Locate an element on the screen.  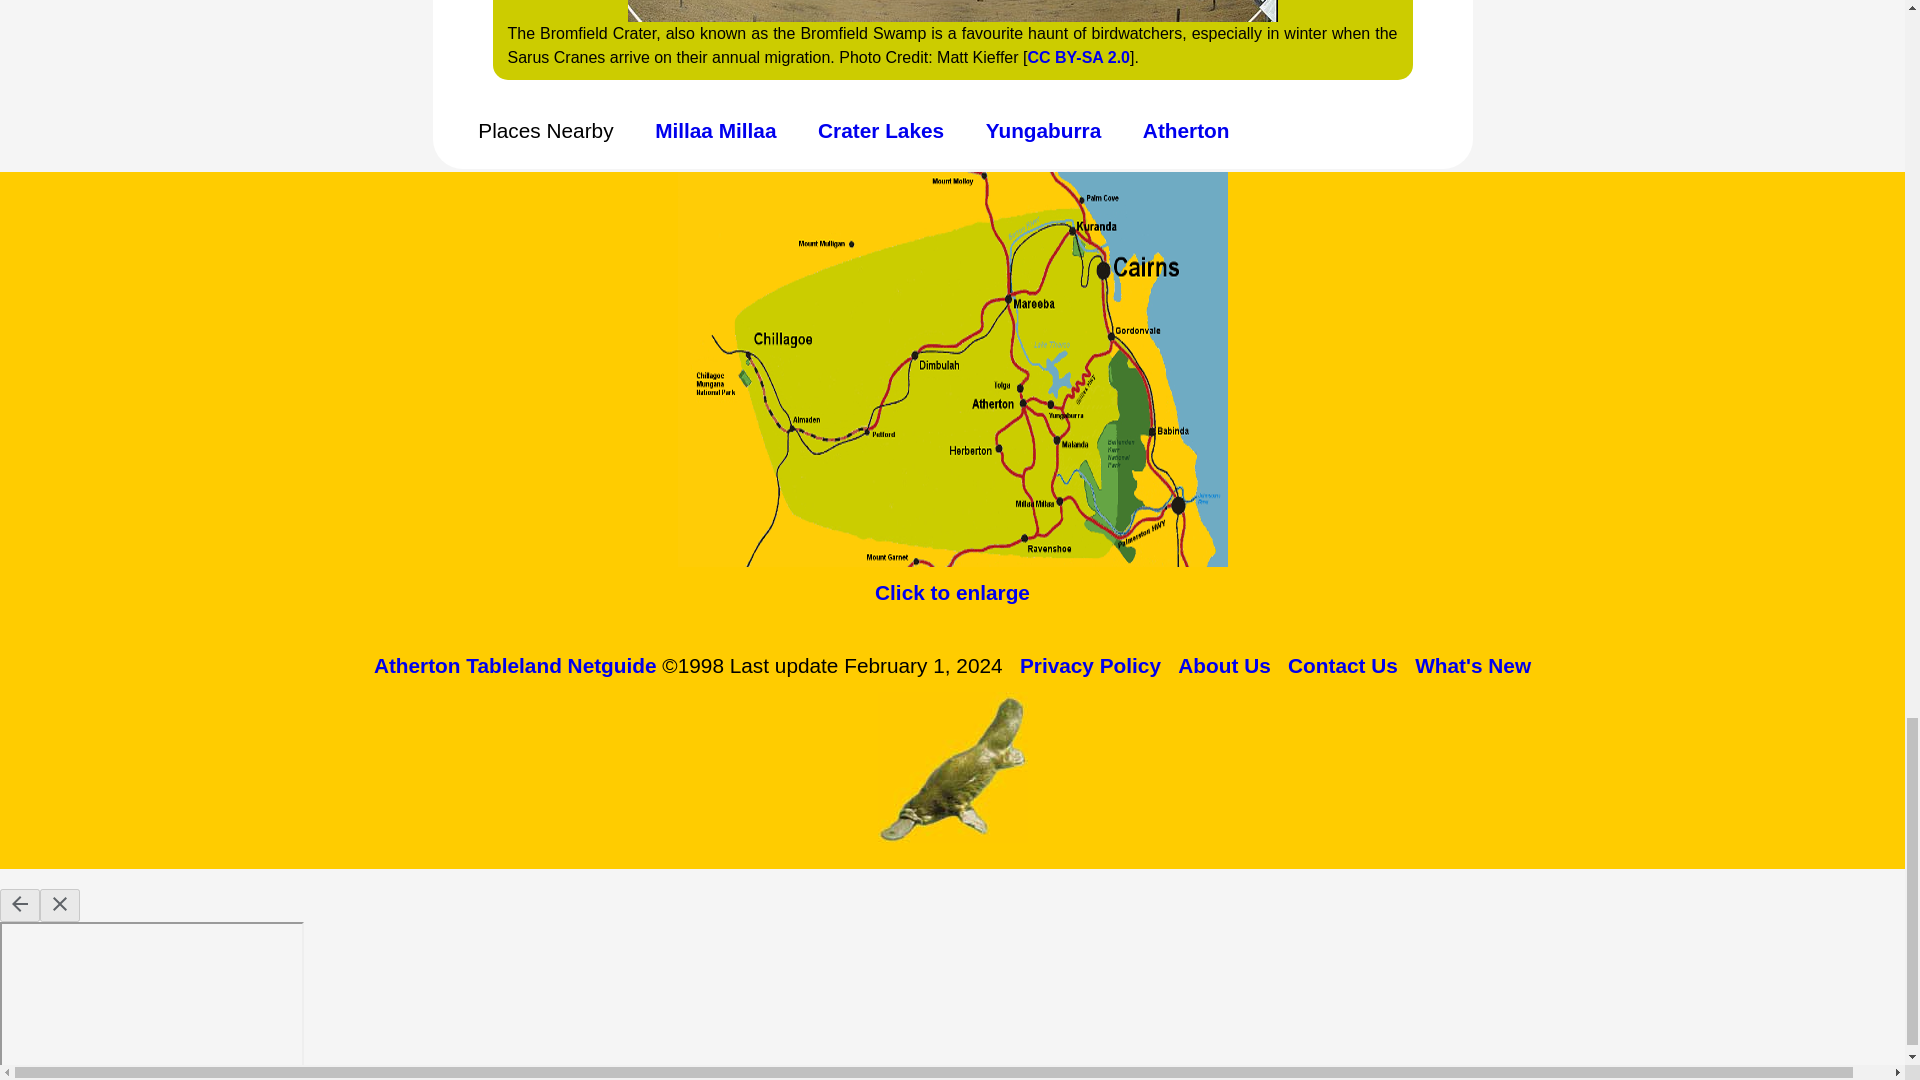
Millaa Millaa is located at coordinates (714, 129).